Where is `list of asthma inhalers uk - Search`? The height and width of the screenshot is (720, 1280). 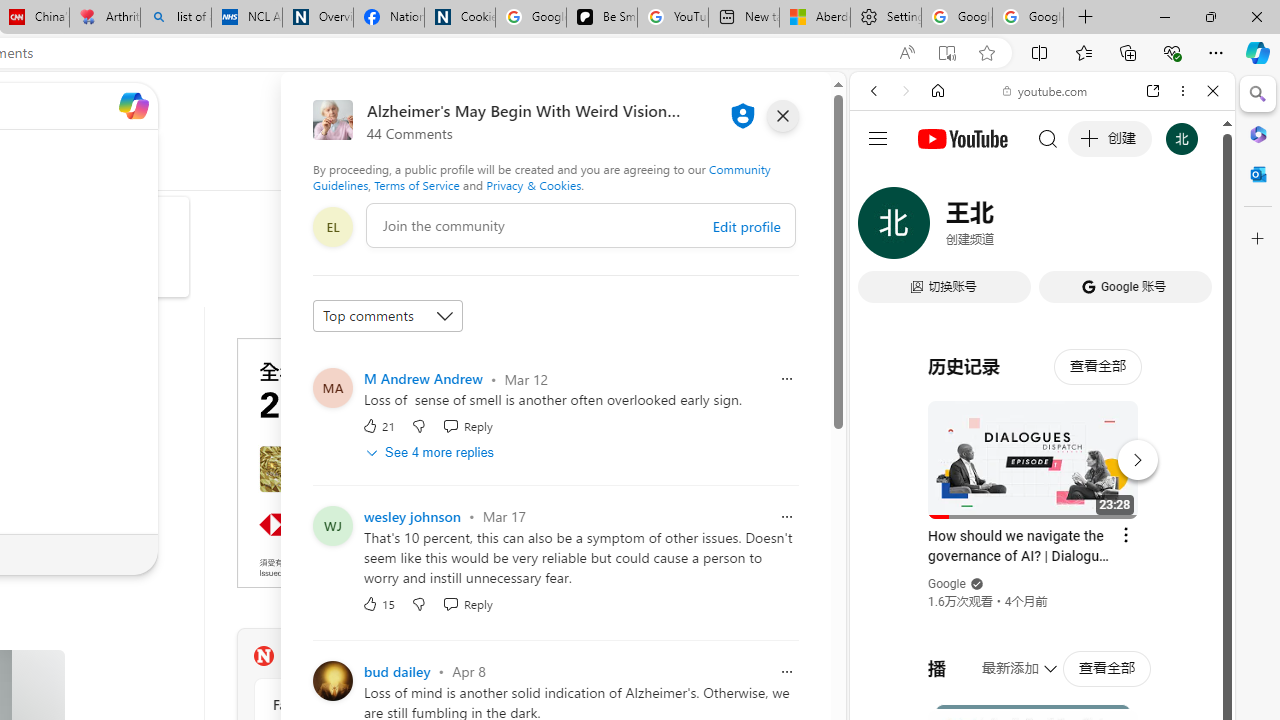 list of asthma inhalers uk - Search is located at coordinates (176, 18).